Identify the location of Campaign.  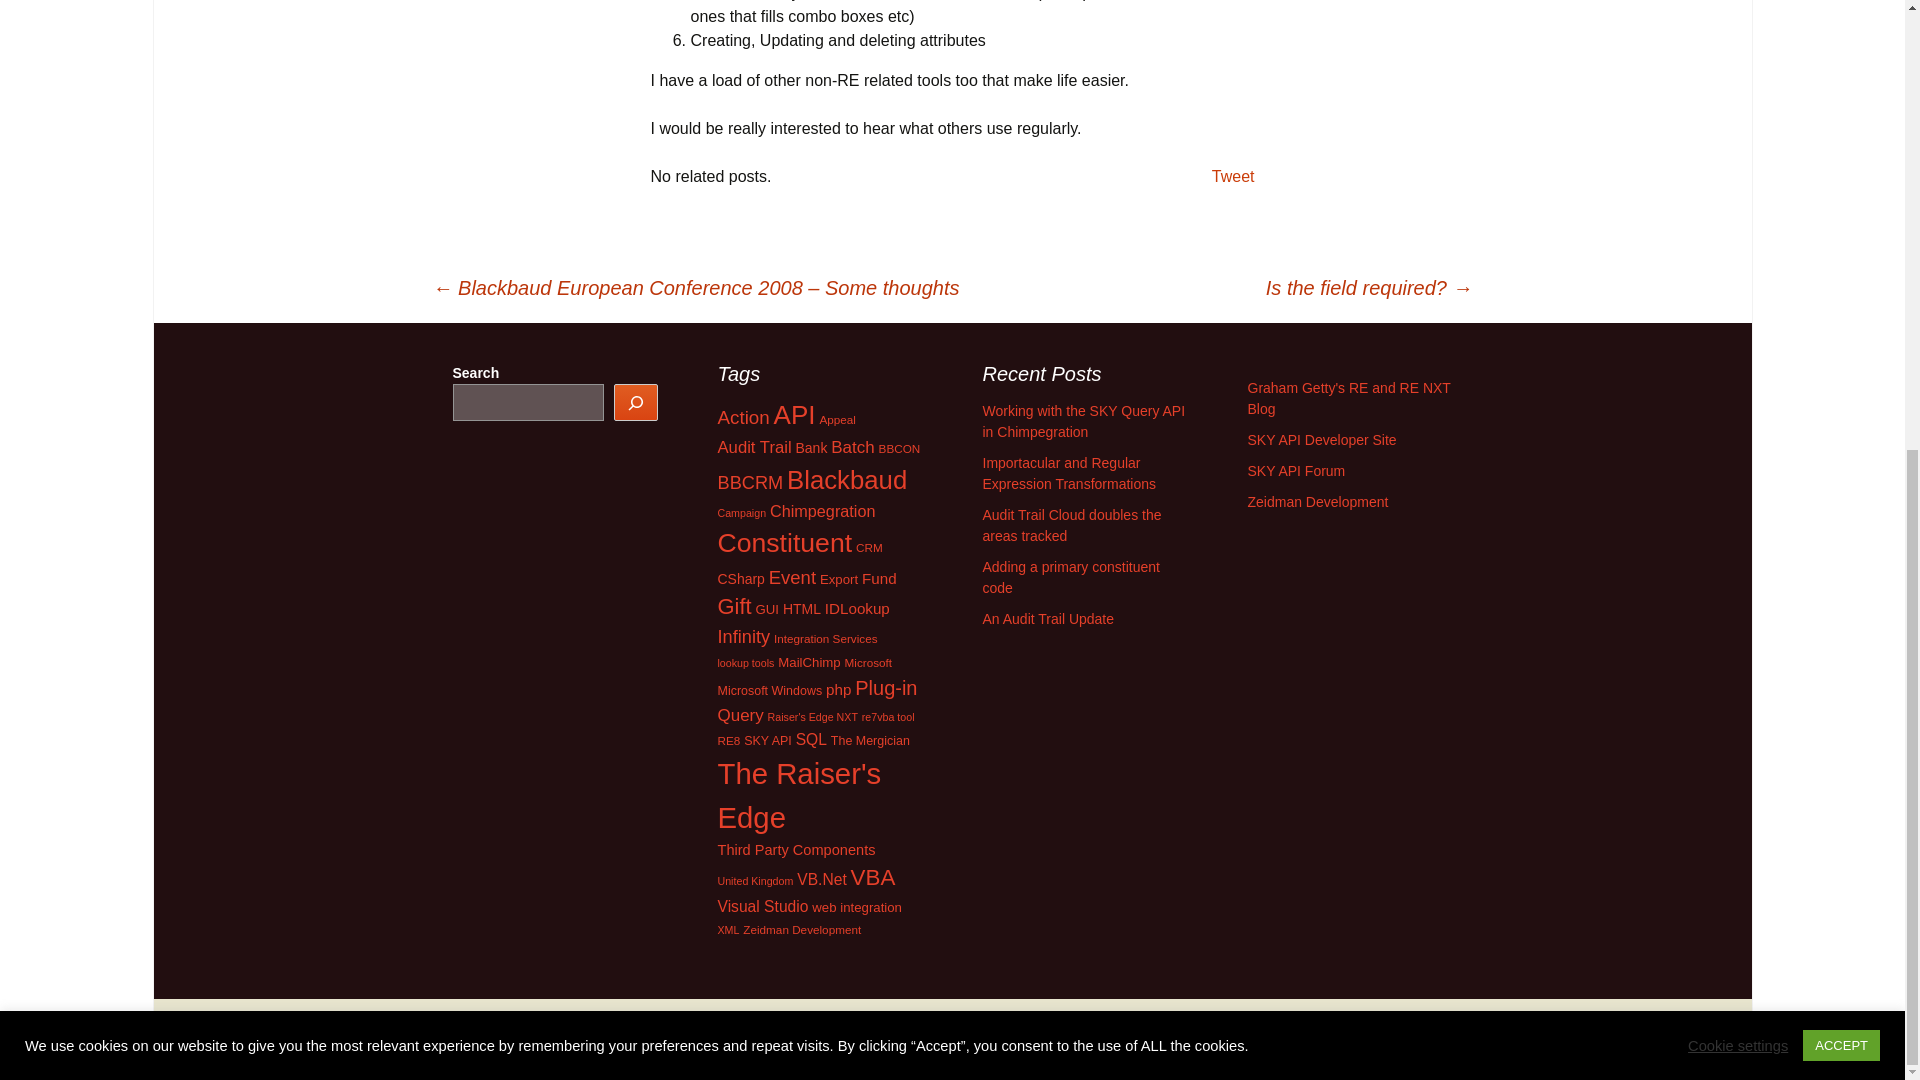
(742, 512).